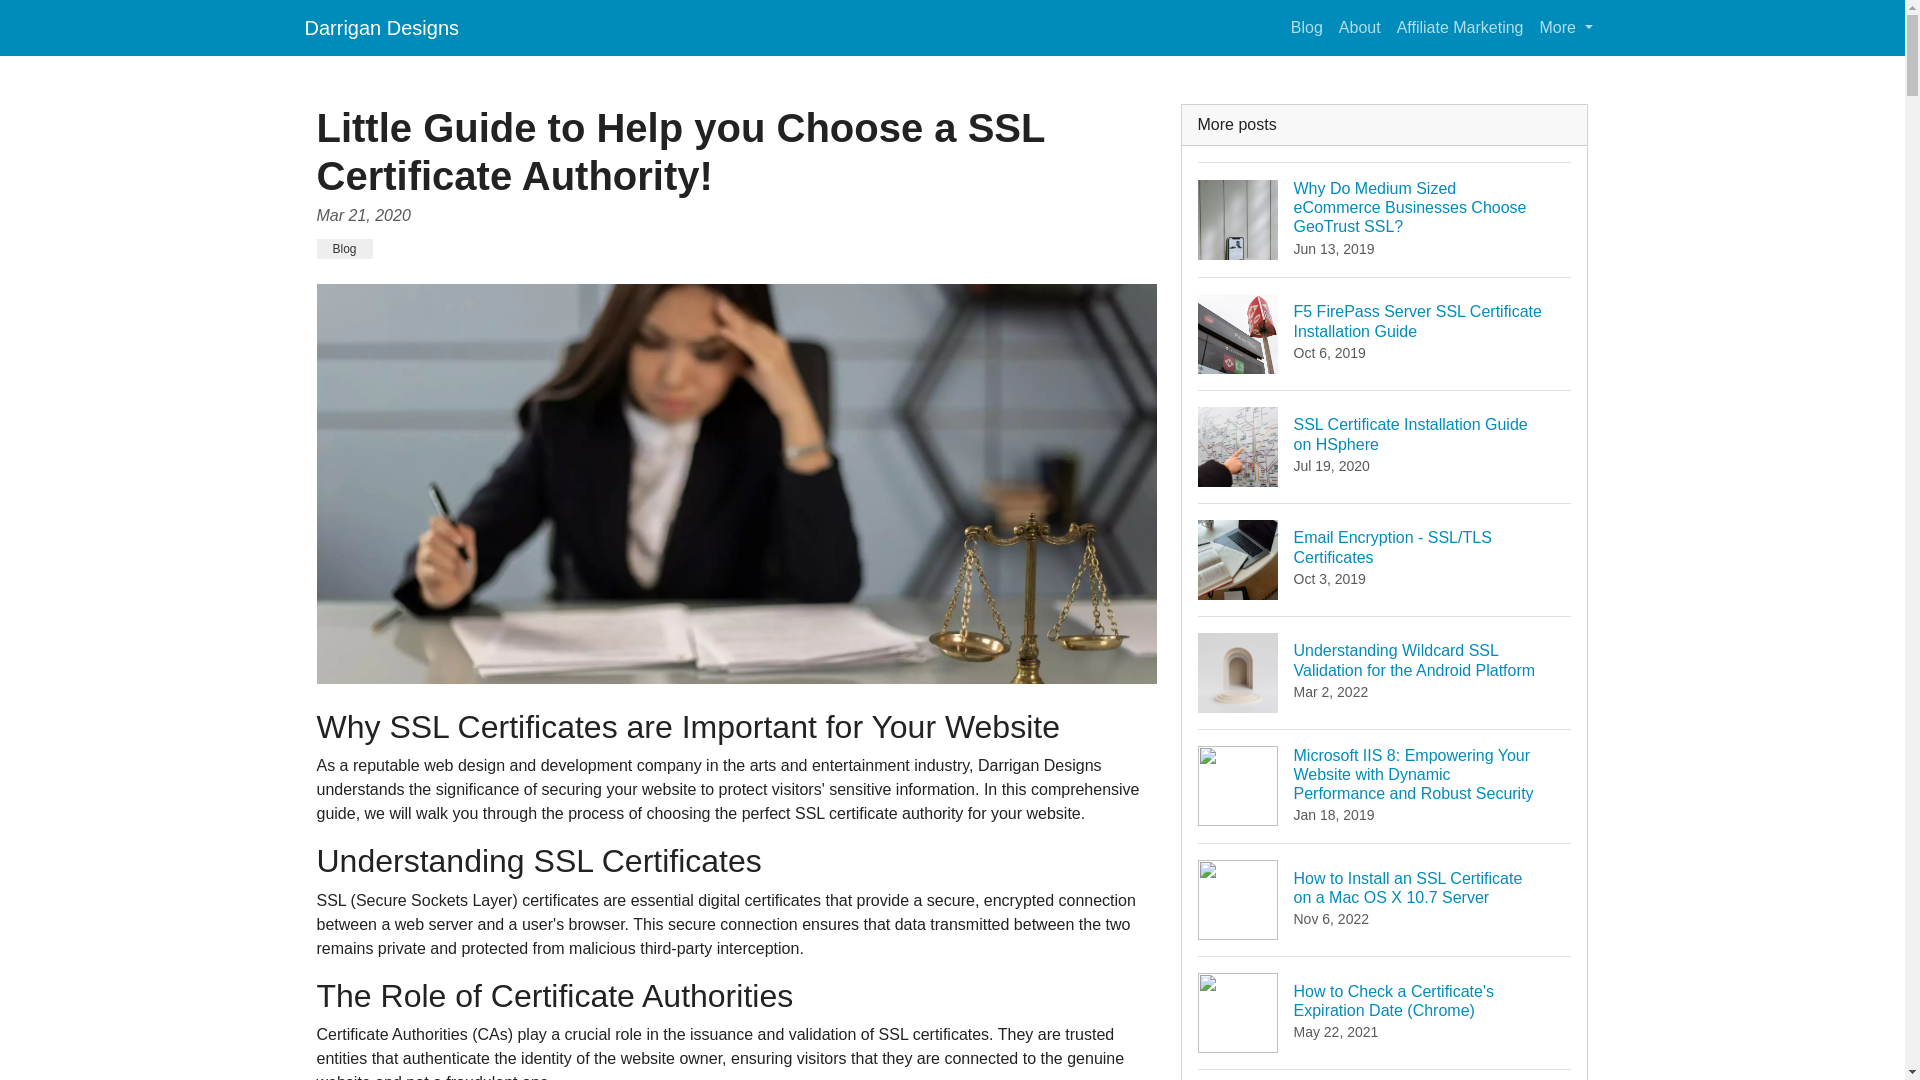 This screenshot has height=1080, width=1920. What do you see at coordinates (1460, 27) in the screenshot?
I see `Affiliate Marketing` at bounding box center [1460, 27].